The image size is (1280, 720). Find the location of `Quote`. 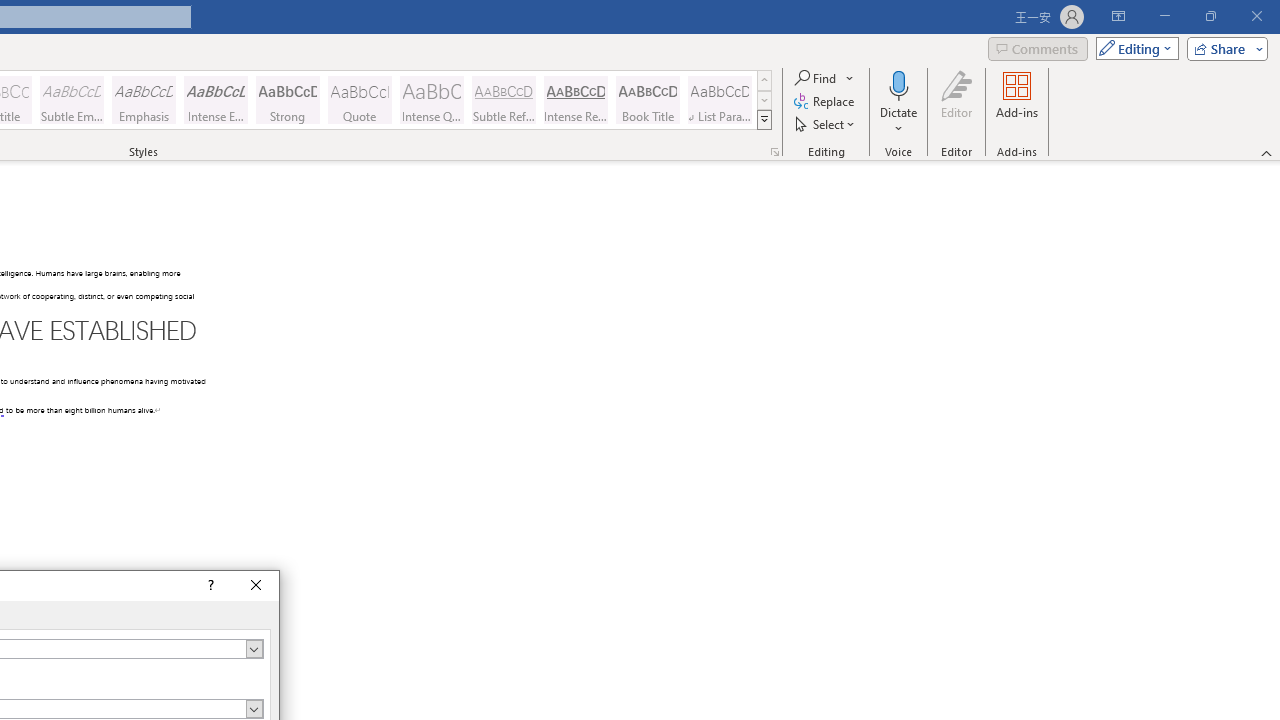

Quote is located at coordinates (359, 100).